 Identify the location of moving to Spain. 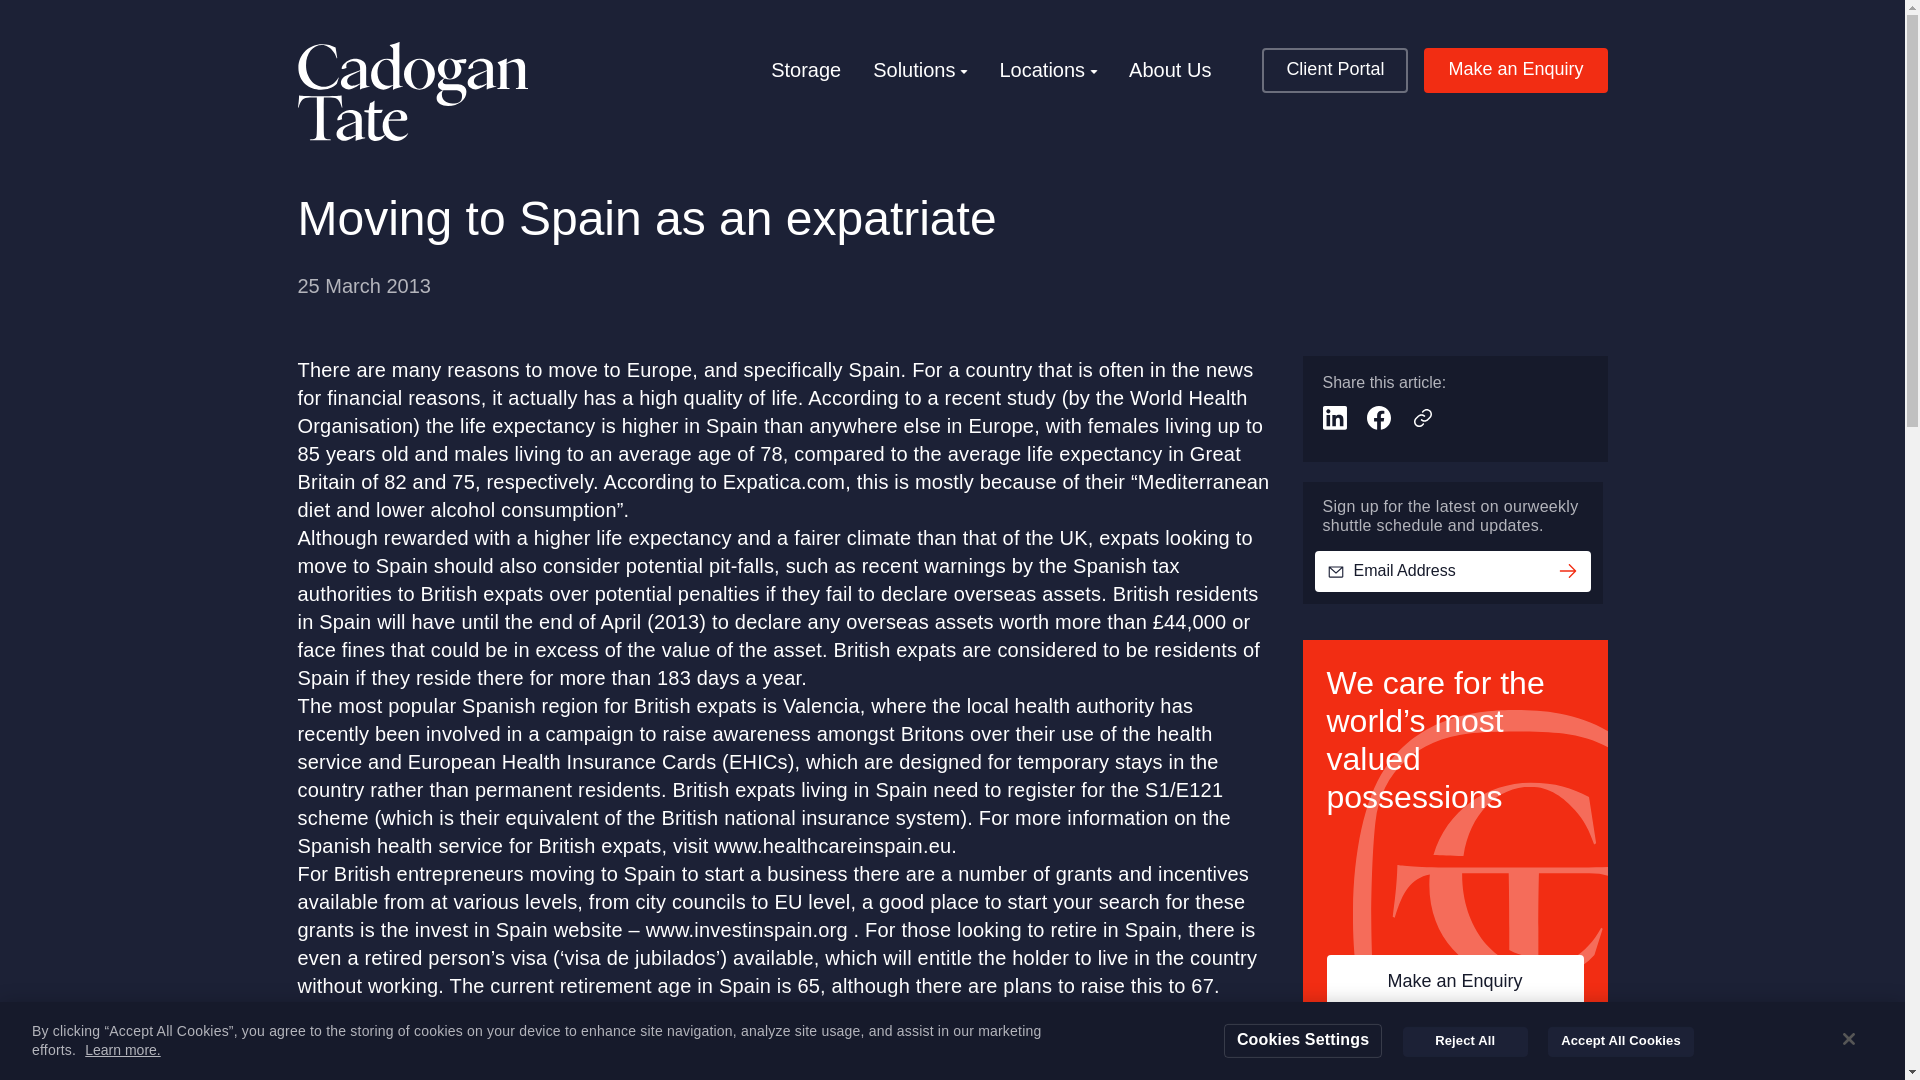
(449, 1014).